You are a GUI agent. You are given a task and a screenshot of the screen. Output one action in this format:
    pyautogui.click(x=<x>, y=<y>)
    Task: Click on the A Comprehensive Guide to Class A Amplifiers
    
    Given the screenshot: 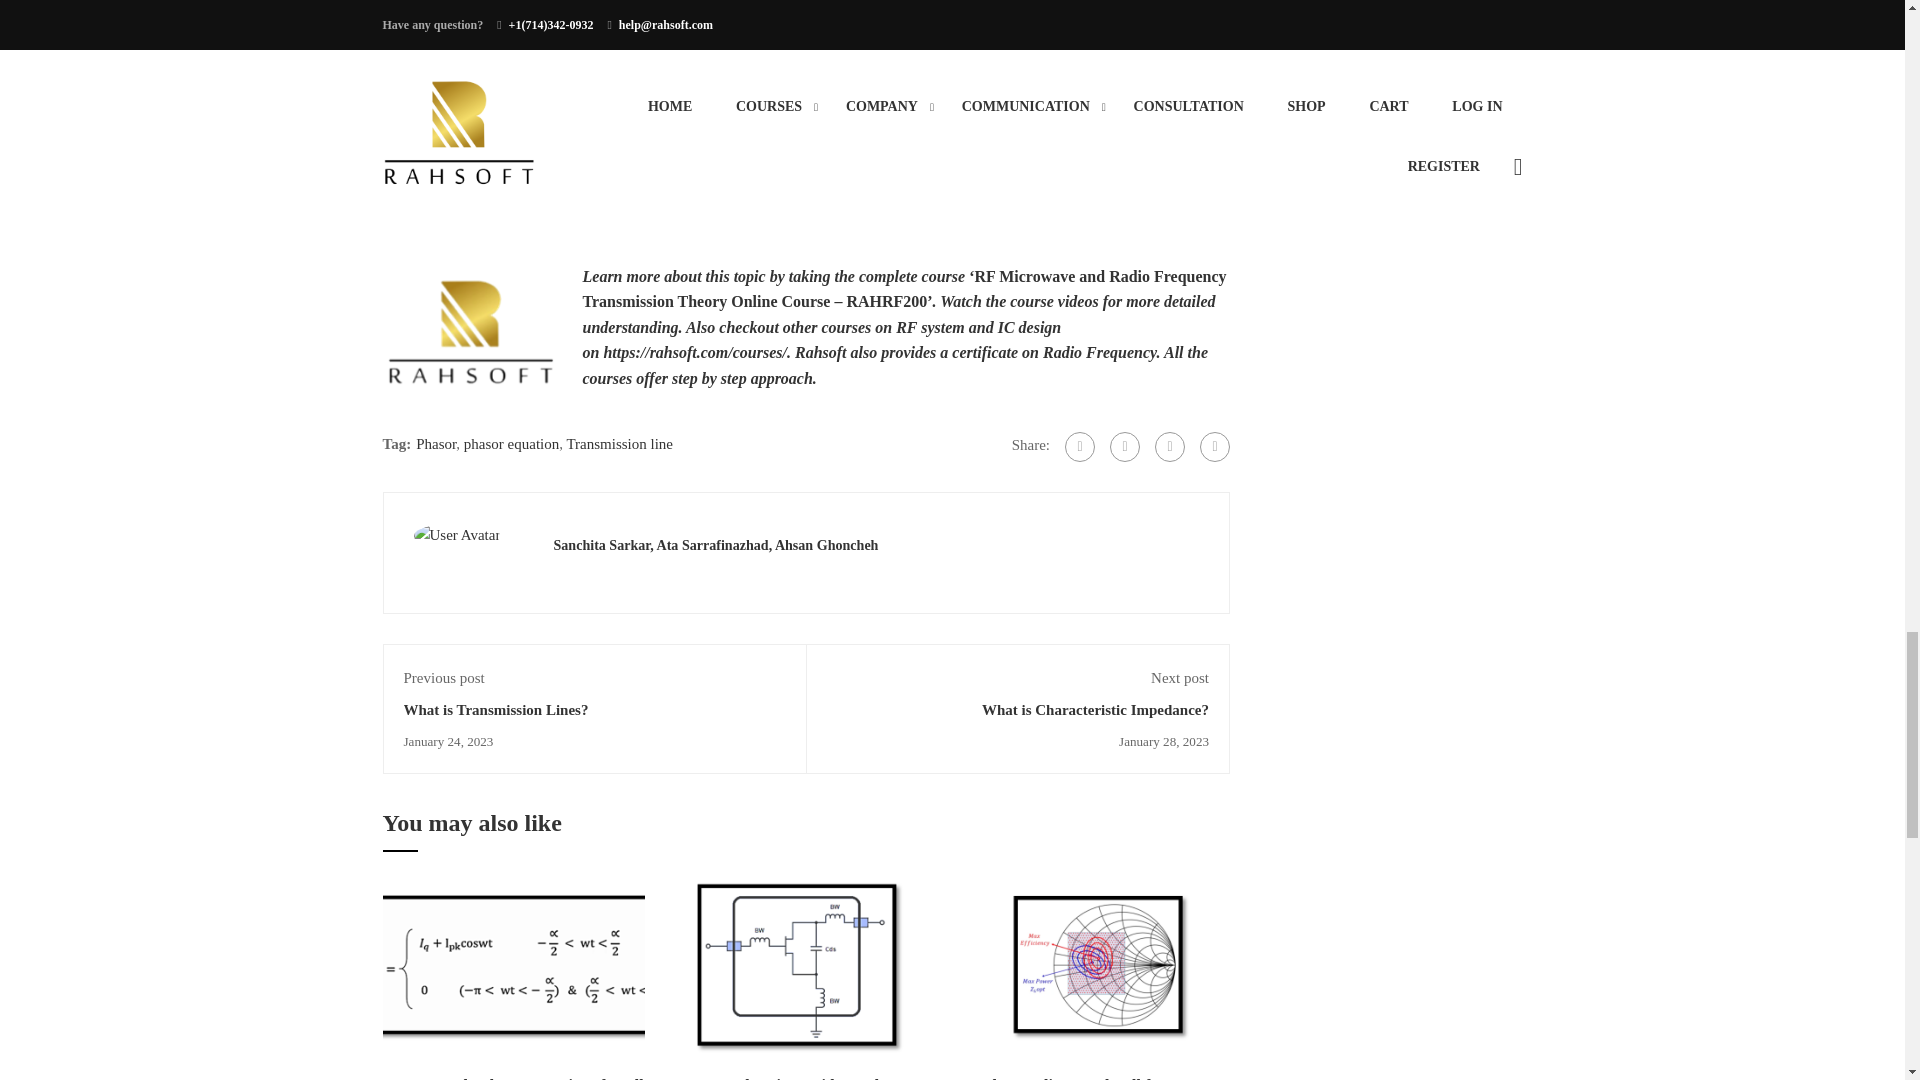 What is the action you would take?
    pyautogui.click(x=806, y=968)
    